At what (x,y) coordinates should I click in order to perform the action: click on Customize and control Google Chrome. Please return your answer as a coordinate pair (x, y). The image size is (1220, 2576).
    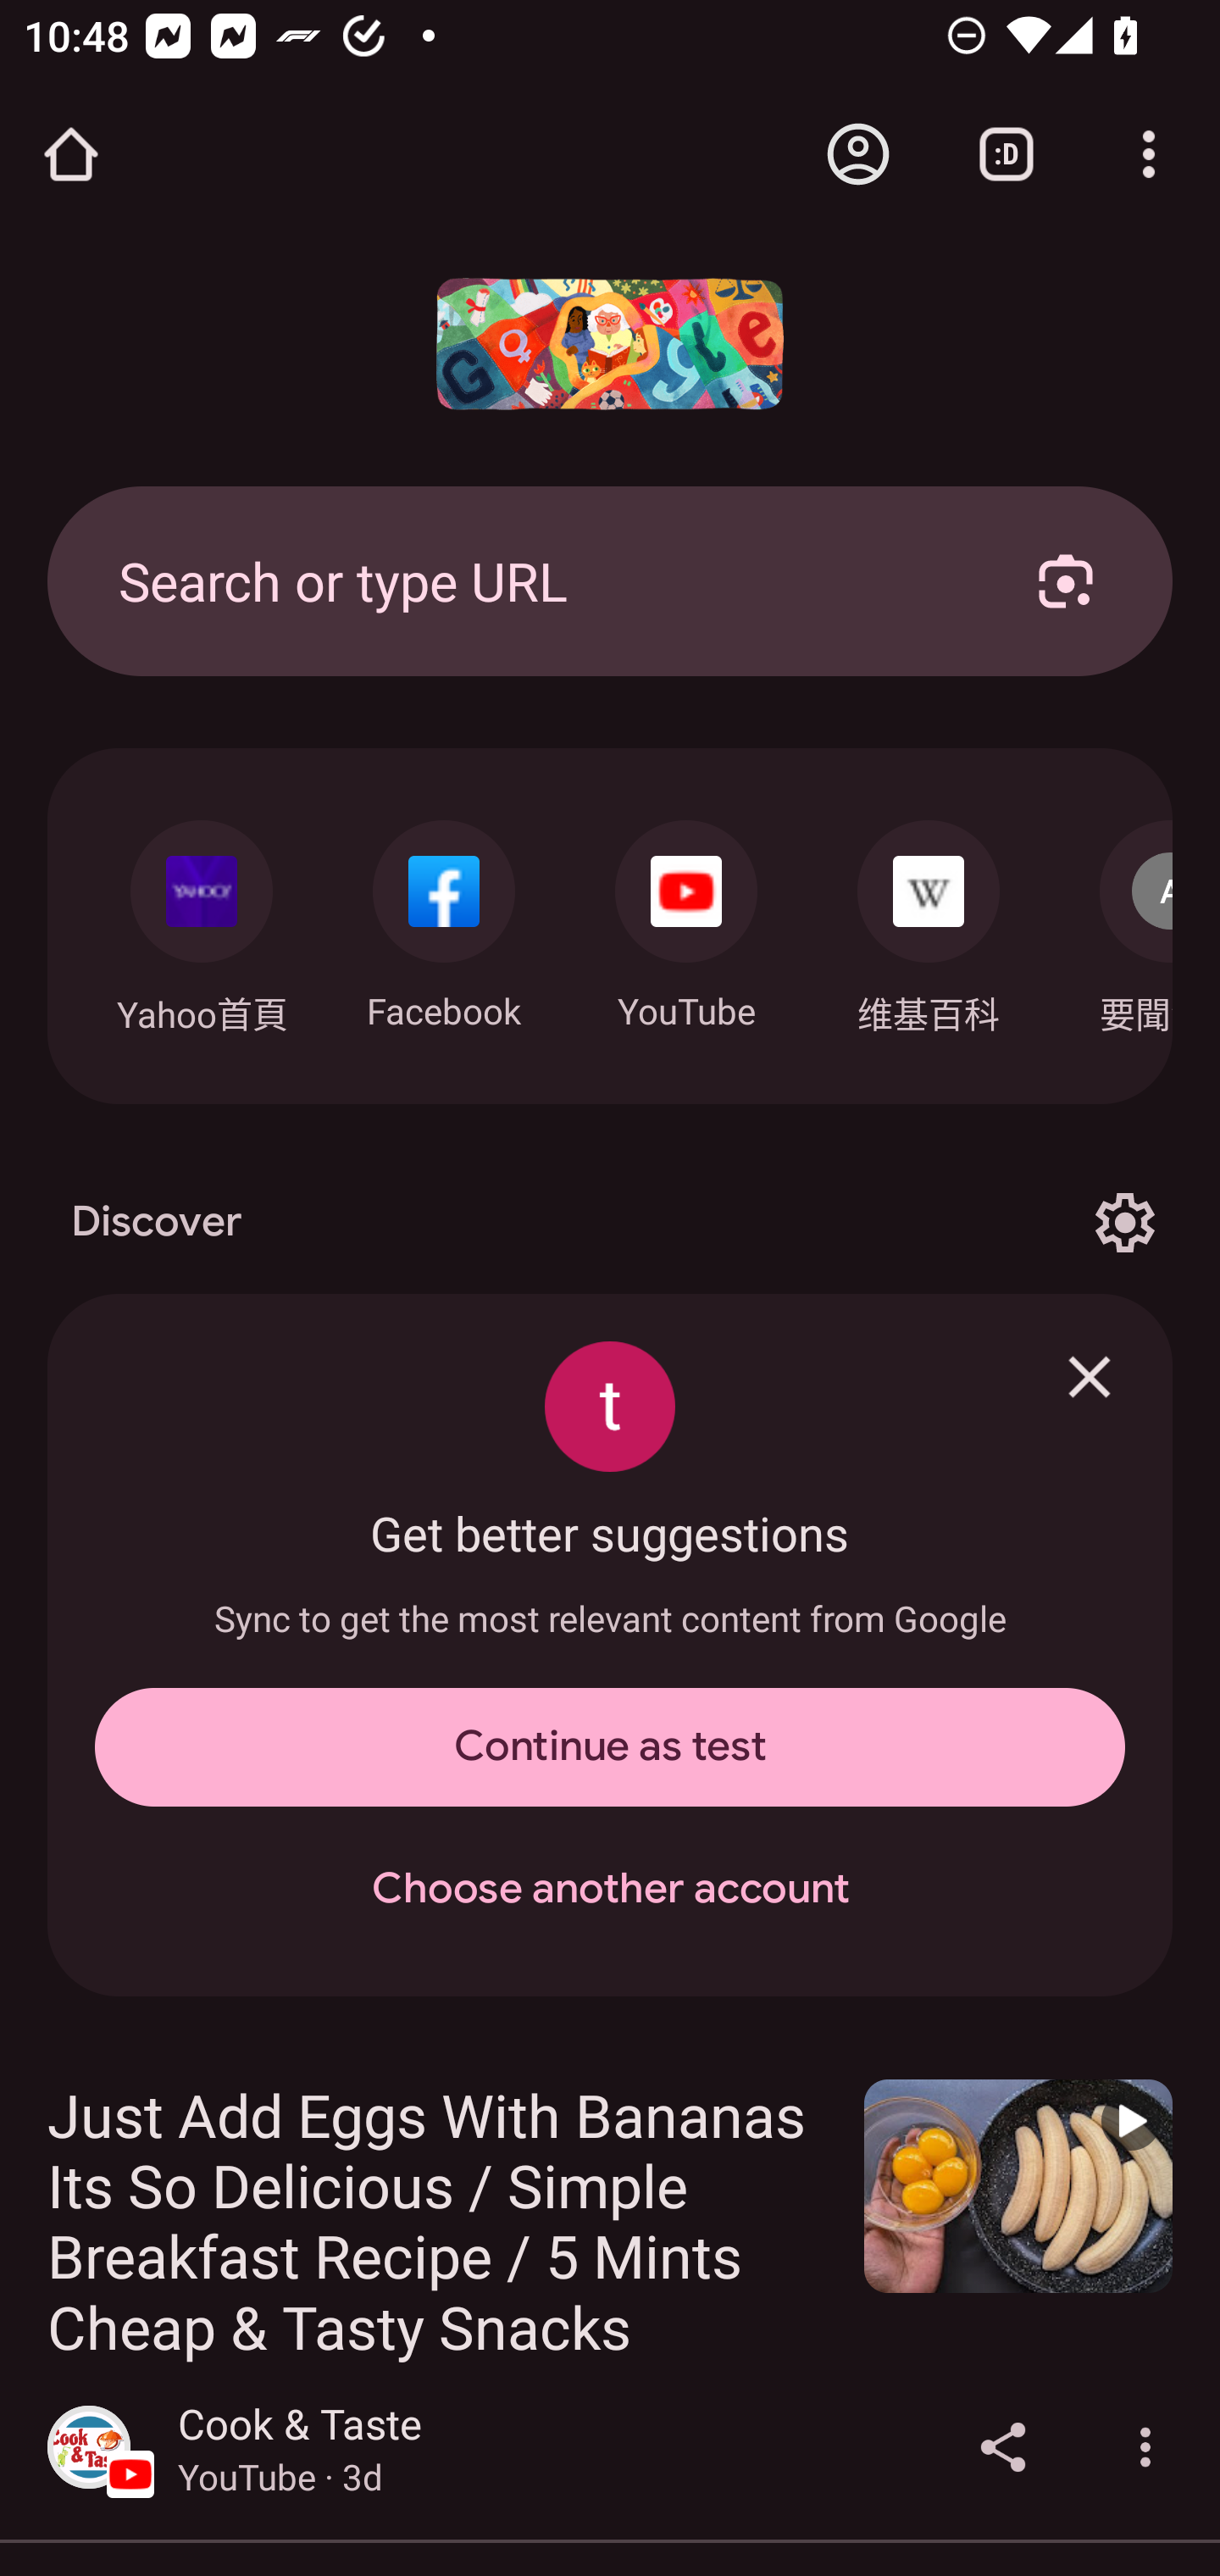
    Looking at the image, I should click on (1149, 154).